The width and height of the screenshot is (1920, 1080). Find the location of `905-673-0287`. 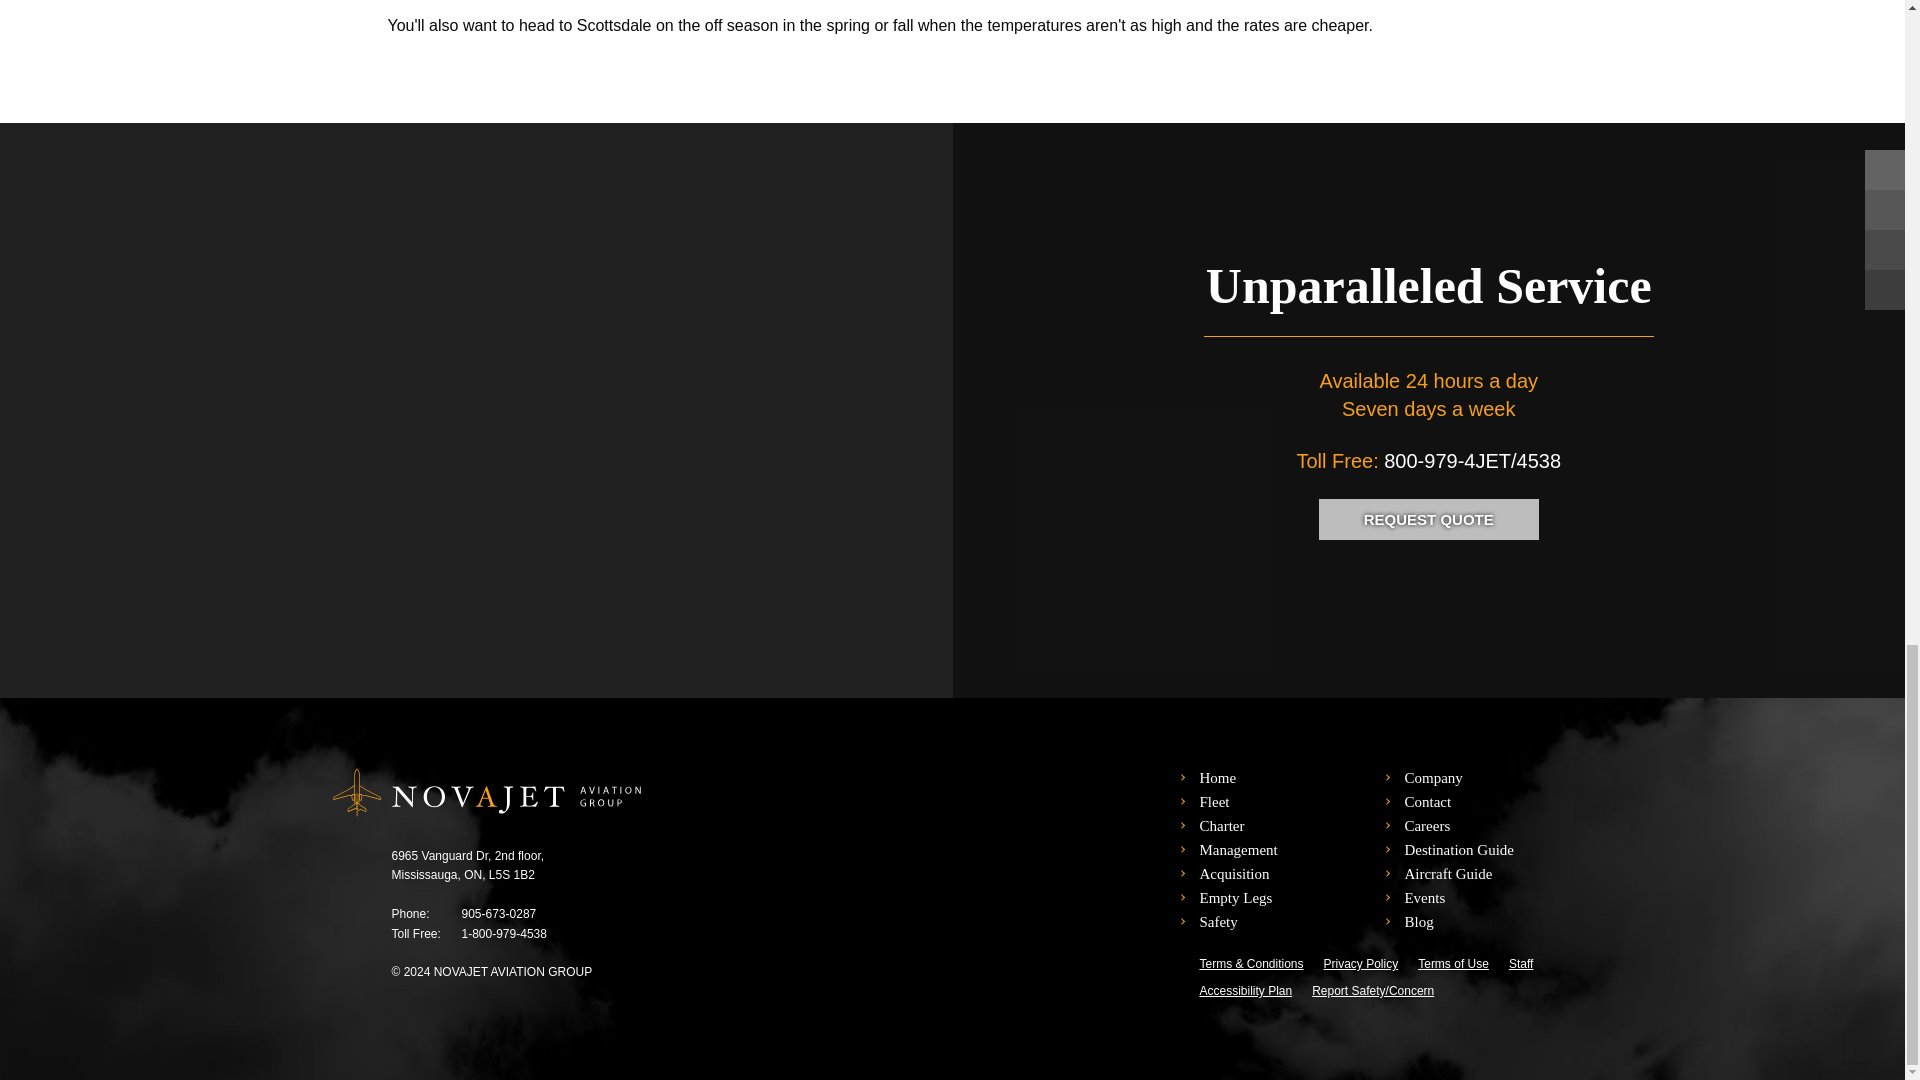

905-673-0287 is located at coordinates (500, 914).